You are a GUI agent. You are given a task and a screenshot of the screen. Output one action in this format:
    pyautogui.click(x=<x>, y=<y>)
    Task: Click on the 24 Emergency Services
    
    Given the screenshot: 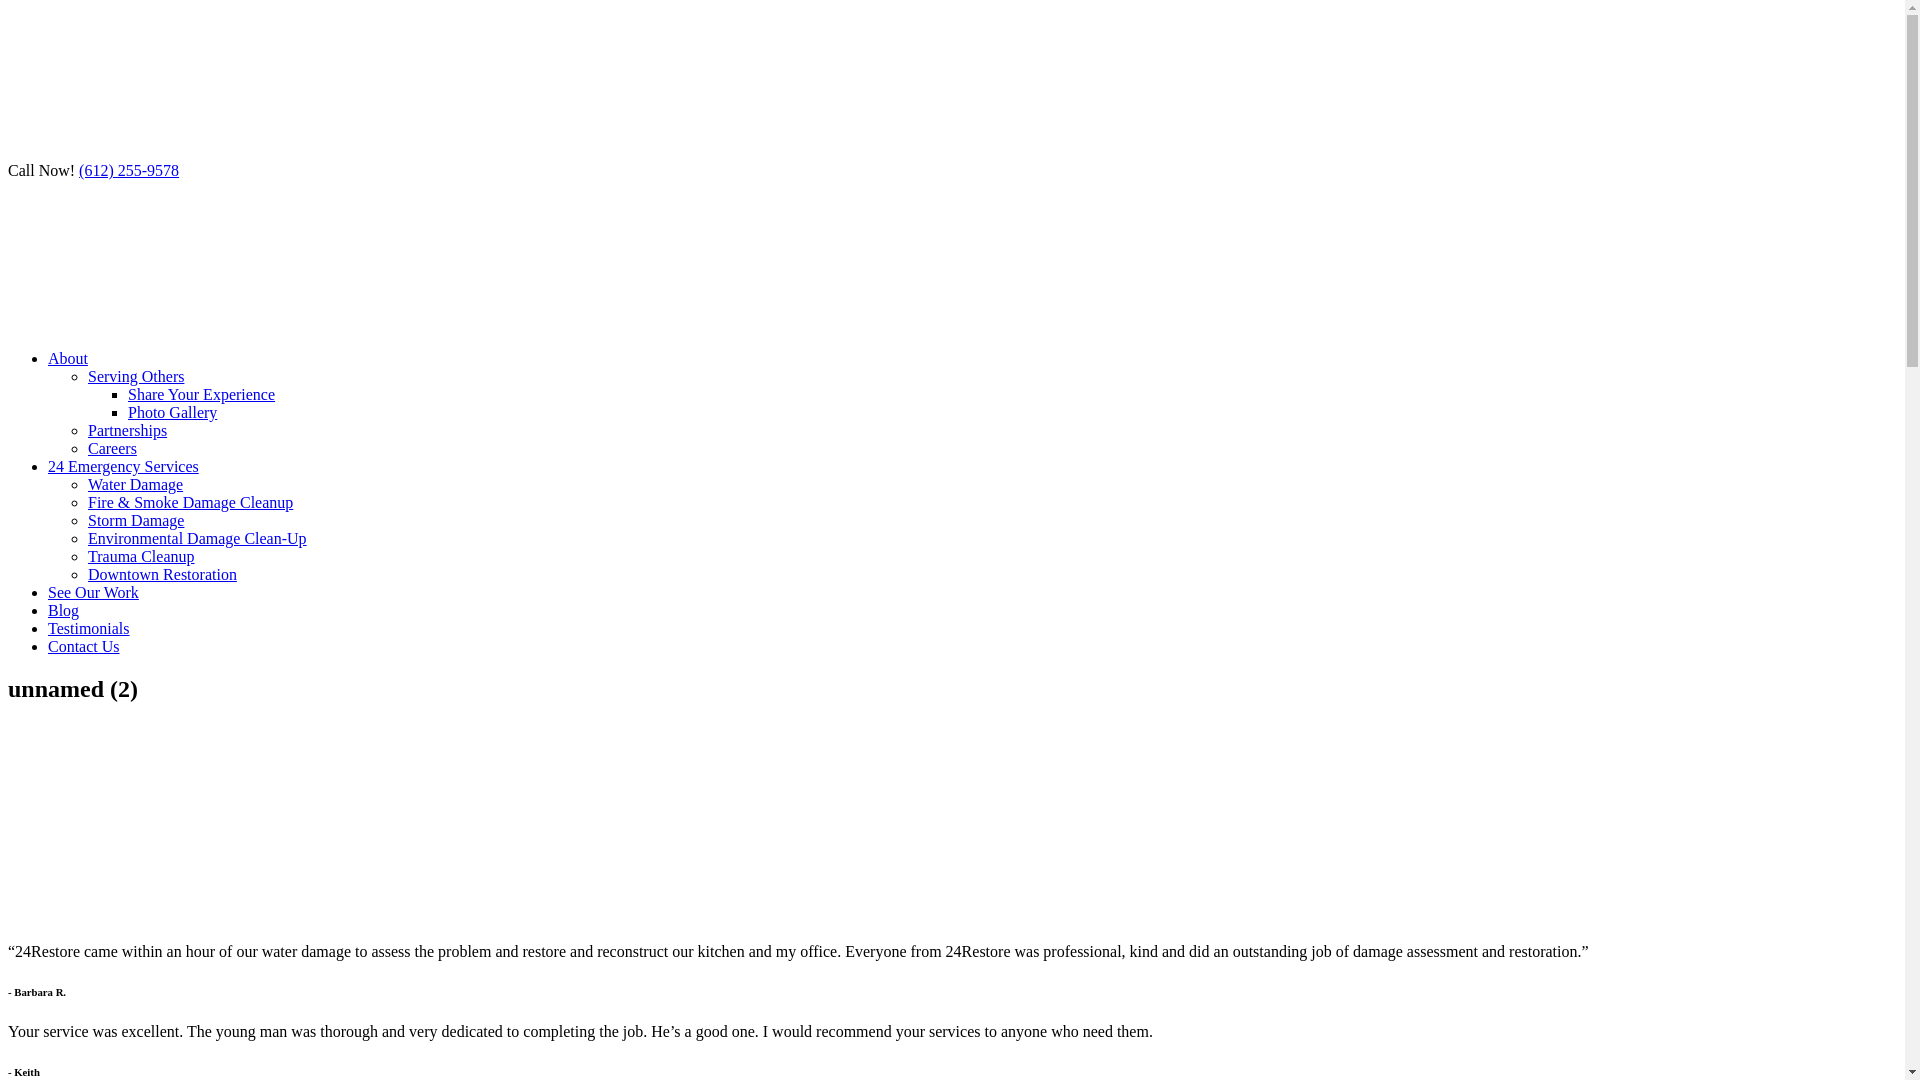 What is the action you would take?
    pyautogui.click(x=124, y=466)
    